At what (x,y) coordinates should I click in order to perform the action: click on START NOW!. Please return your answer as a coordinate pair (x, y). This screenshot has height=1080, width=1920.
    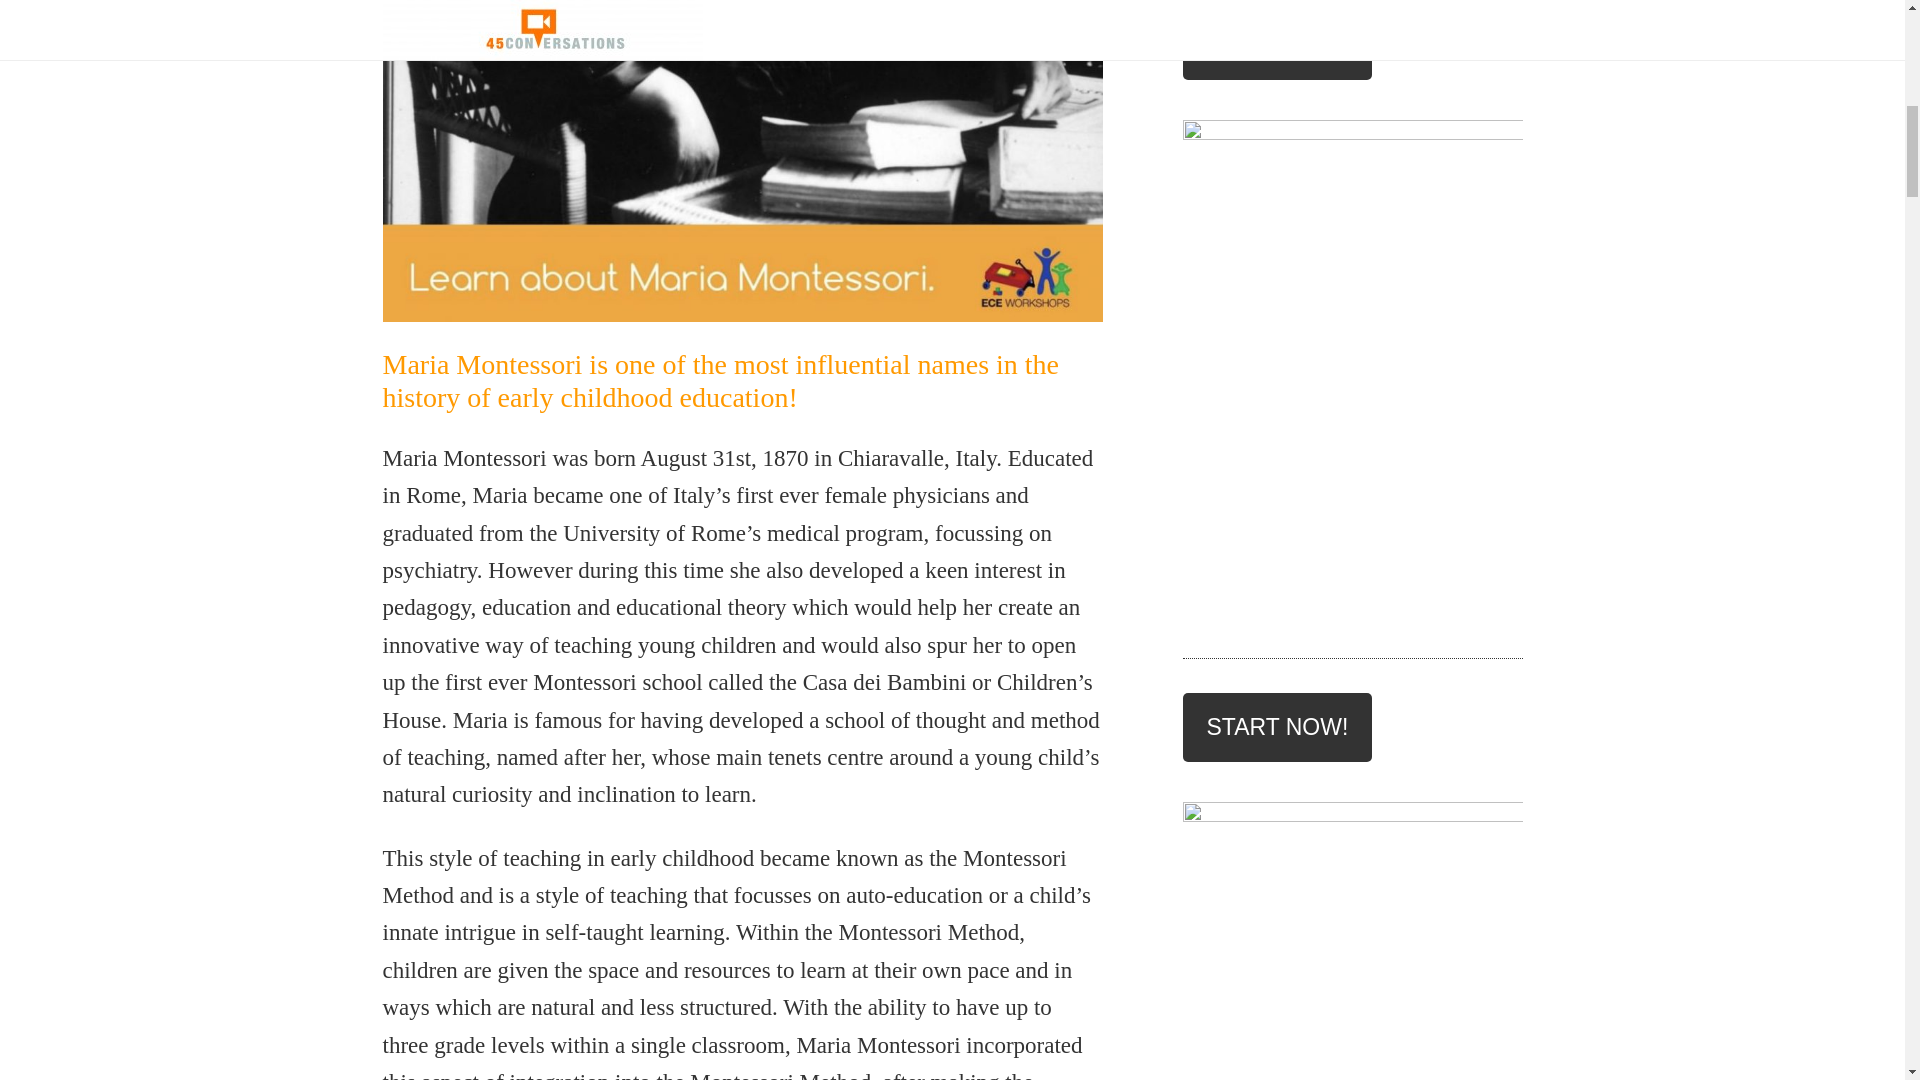
    Looking at the image, I should click on (1277, 728).